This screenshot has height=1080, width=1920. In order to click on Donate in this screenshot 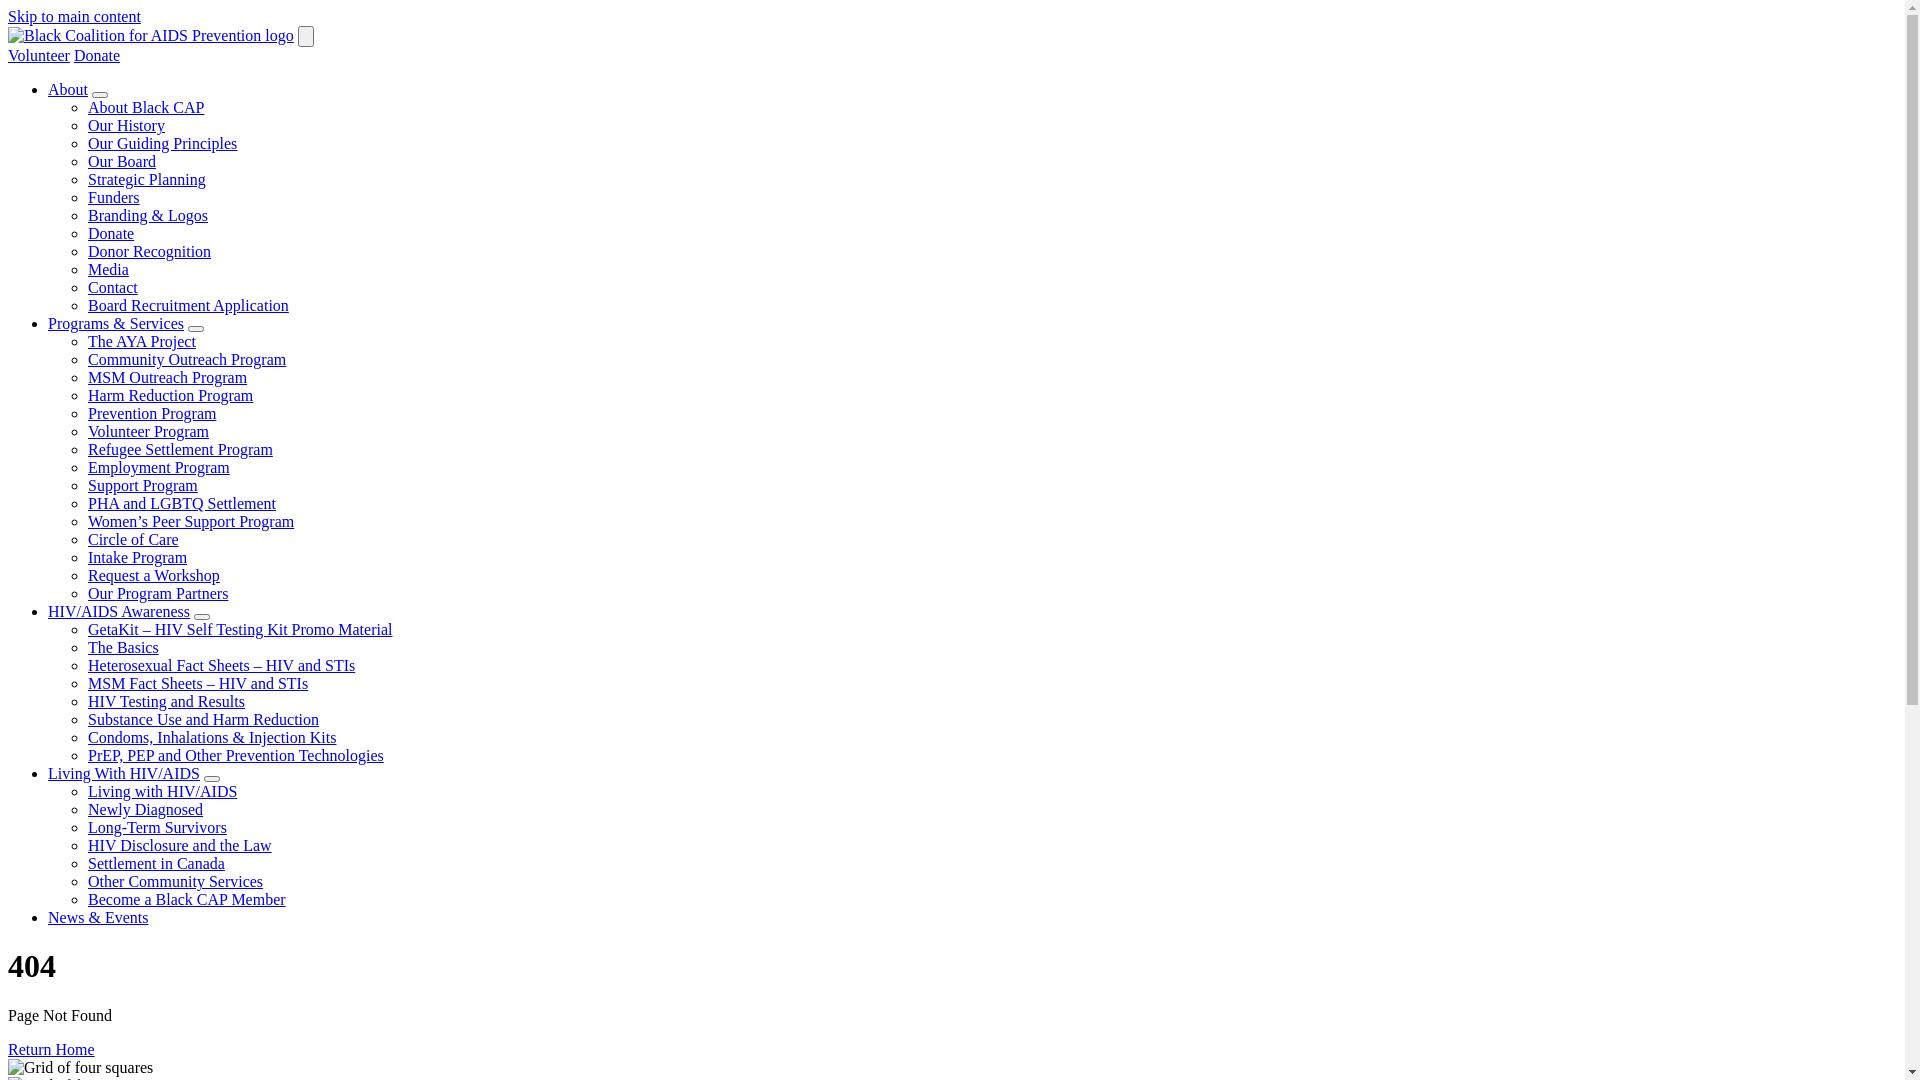, I will do `click(97, 56)`.